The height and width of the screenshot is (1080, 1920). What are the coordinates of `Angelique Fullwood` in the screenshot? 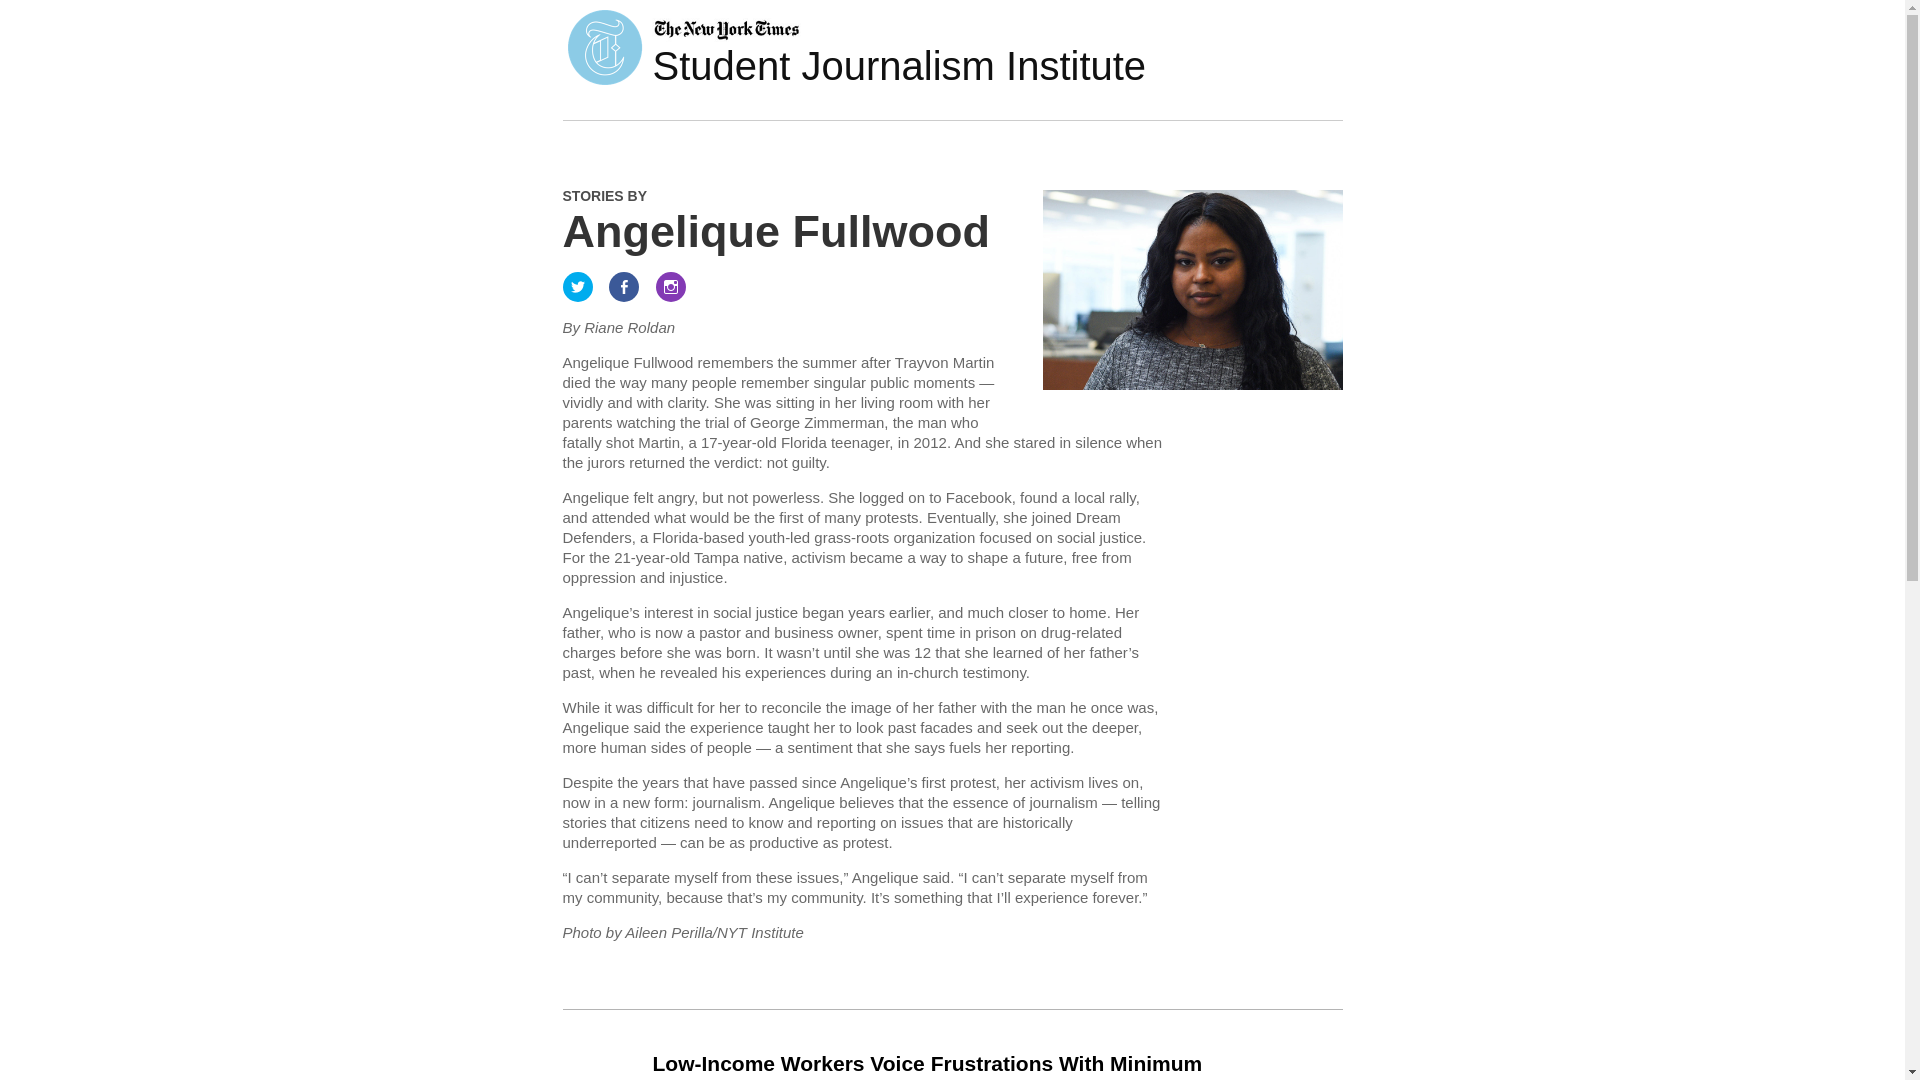 It's located at (775, 232).